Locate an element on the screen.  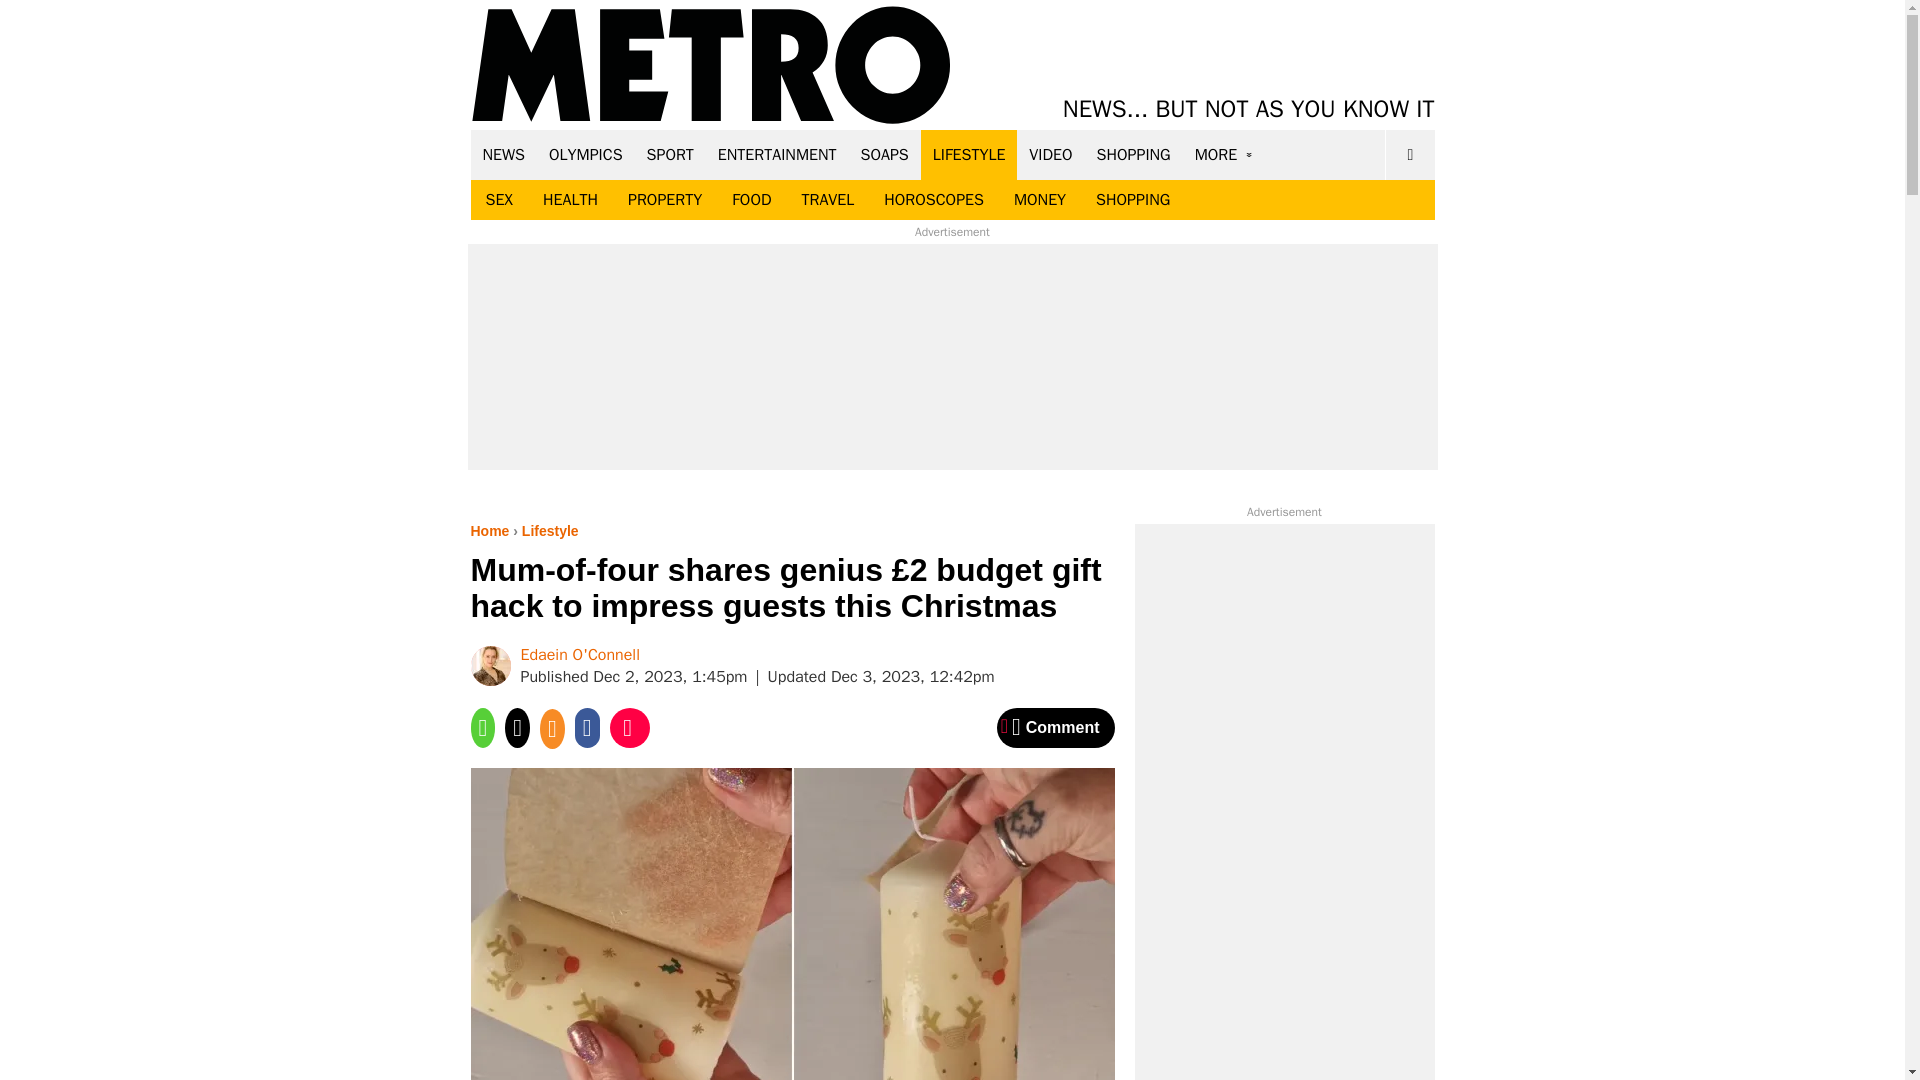
PROPERTY is located at coordinates (664, 200).